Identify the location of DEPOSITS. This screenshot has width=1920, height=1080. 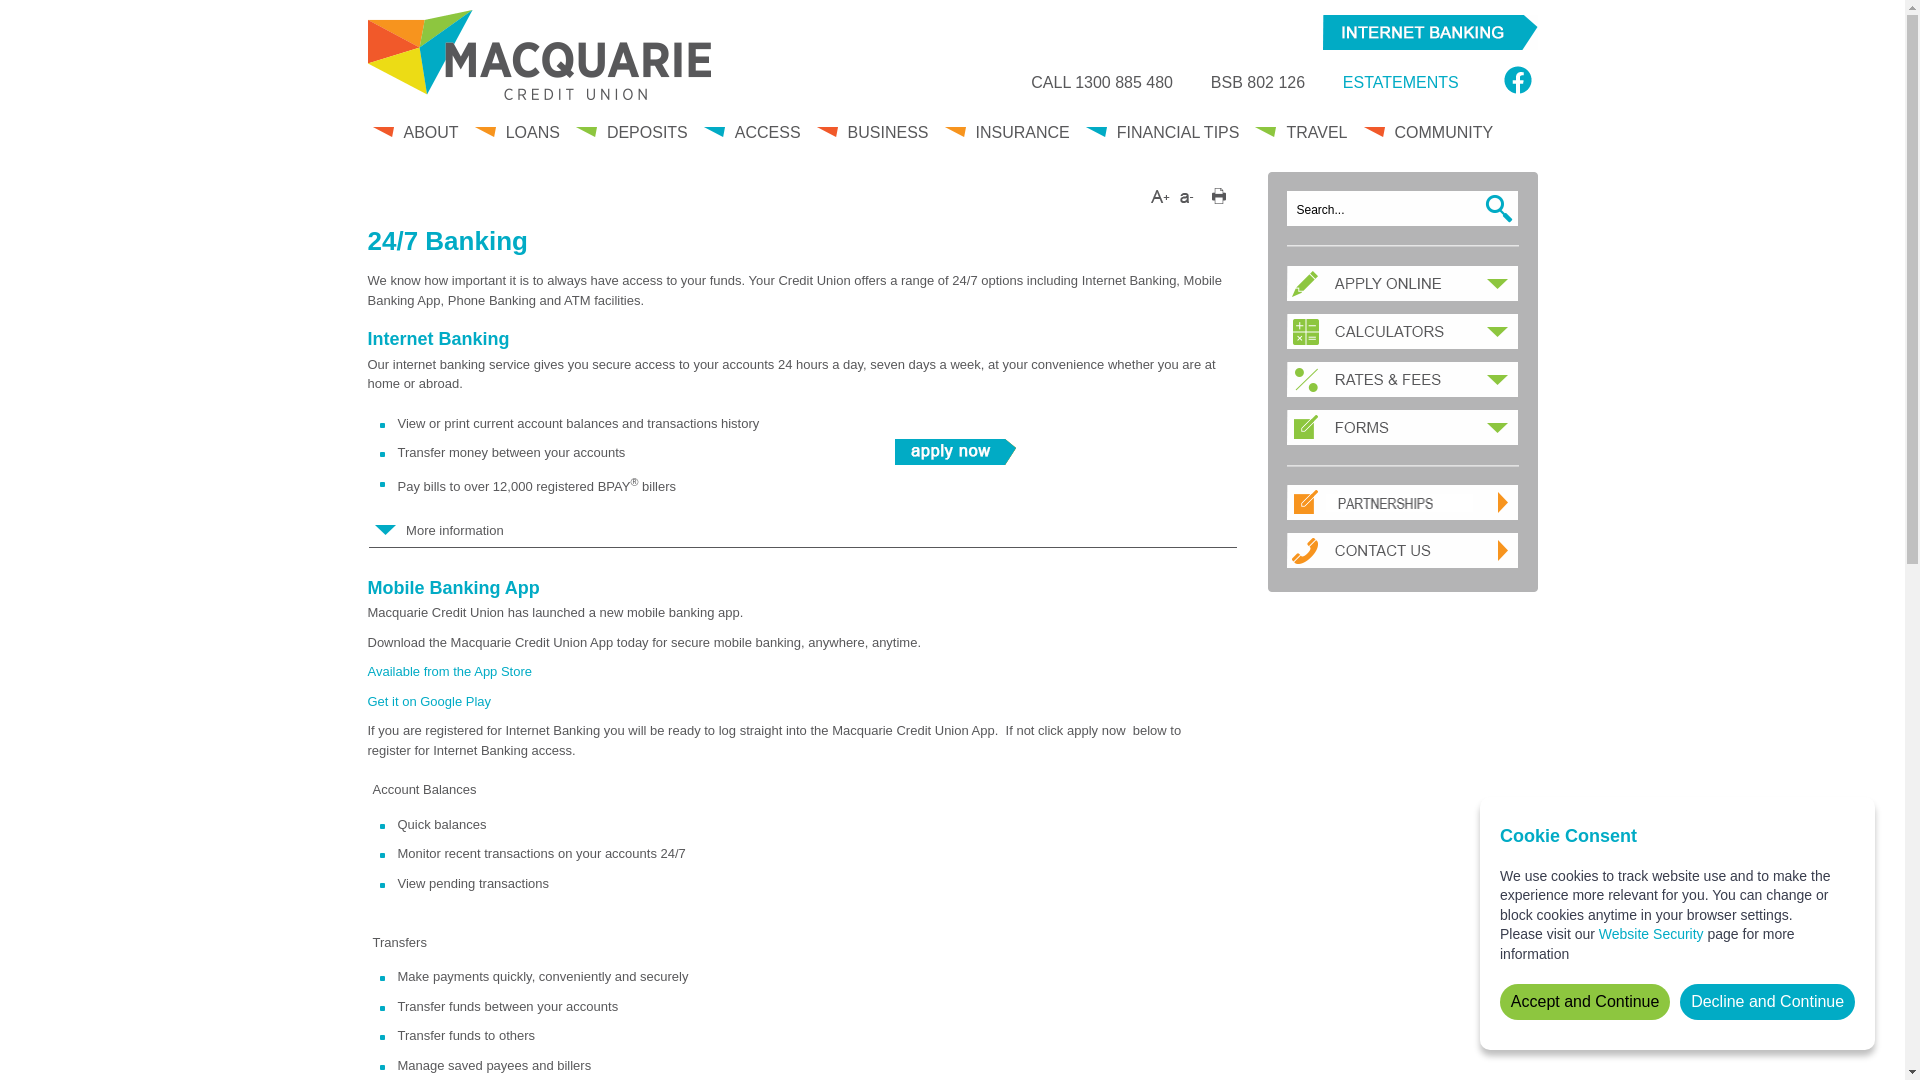
(634, 142).